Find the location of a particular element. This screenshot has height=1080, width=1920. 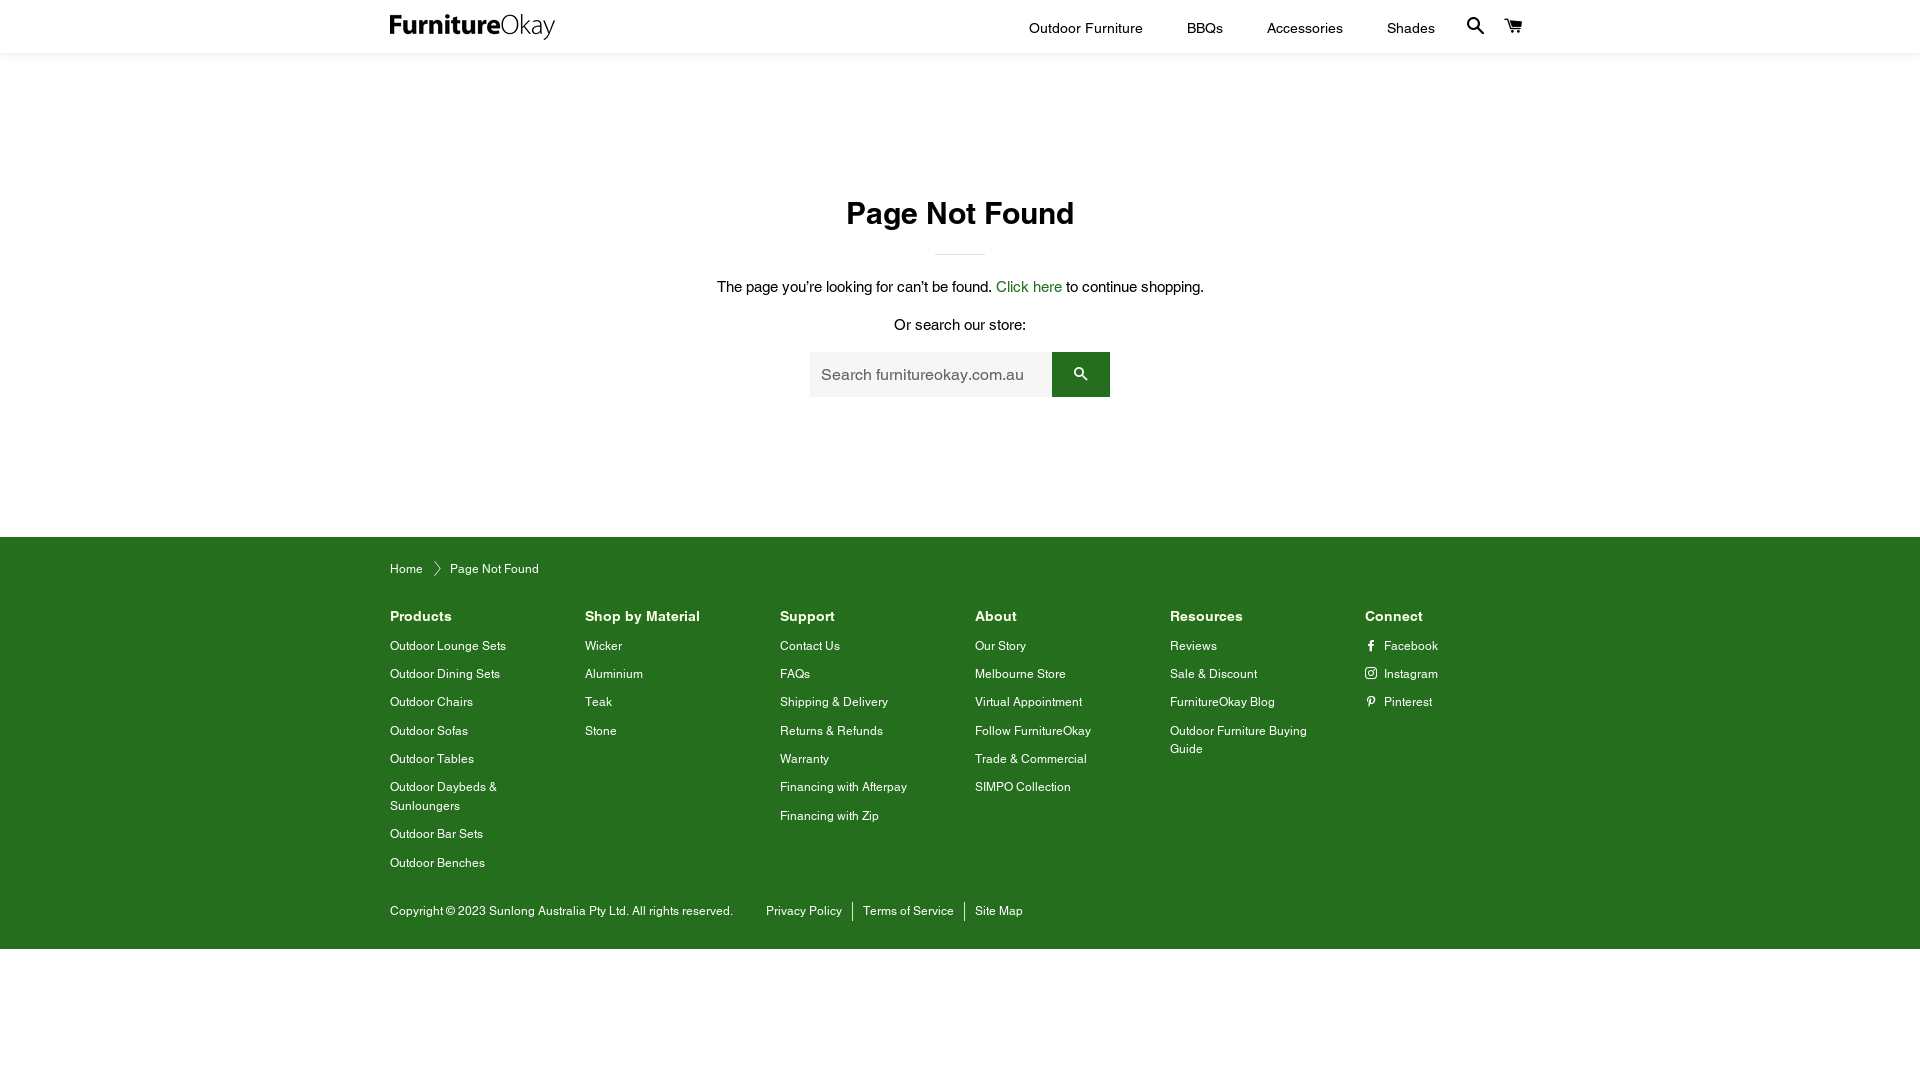

Melbourne Store is located at coordinates (1020, 674).